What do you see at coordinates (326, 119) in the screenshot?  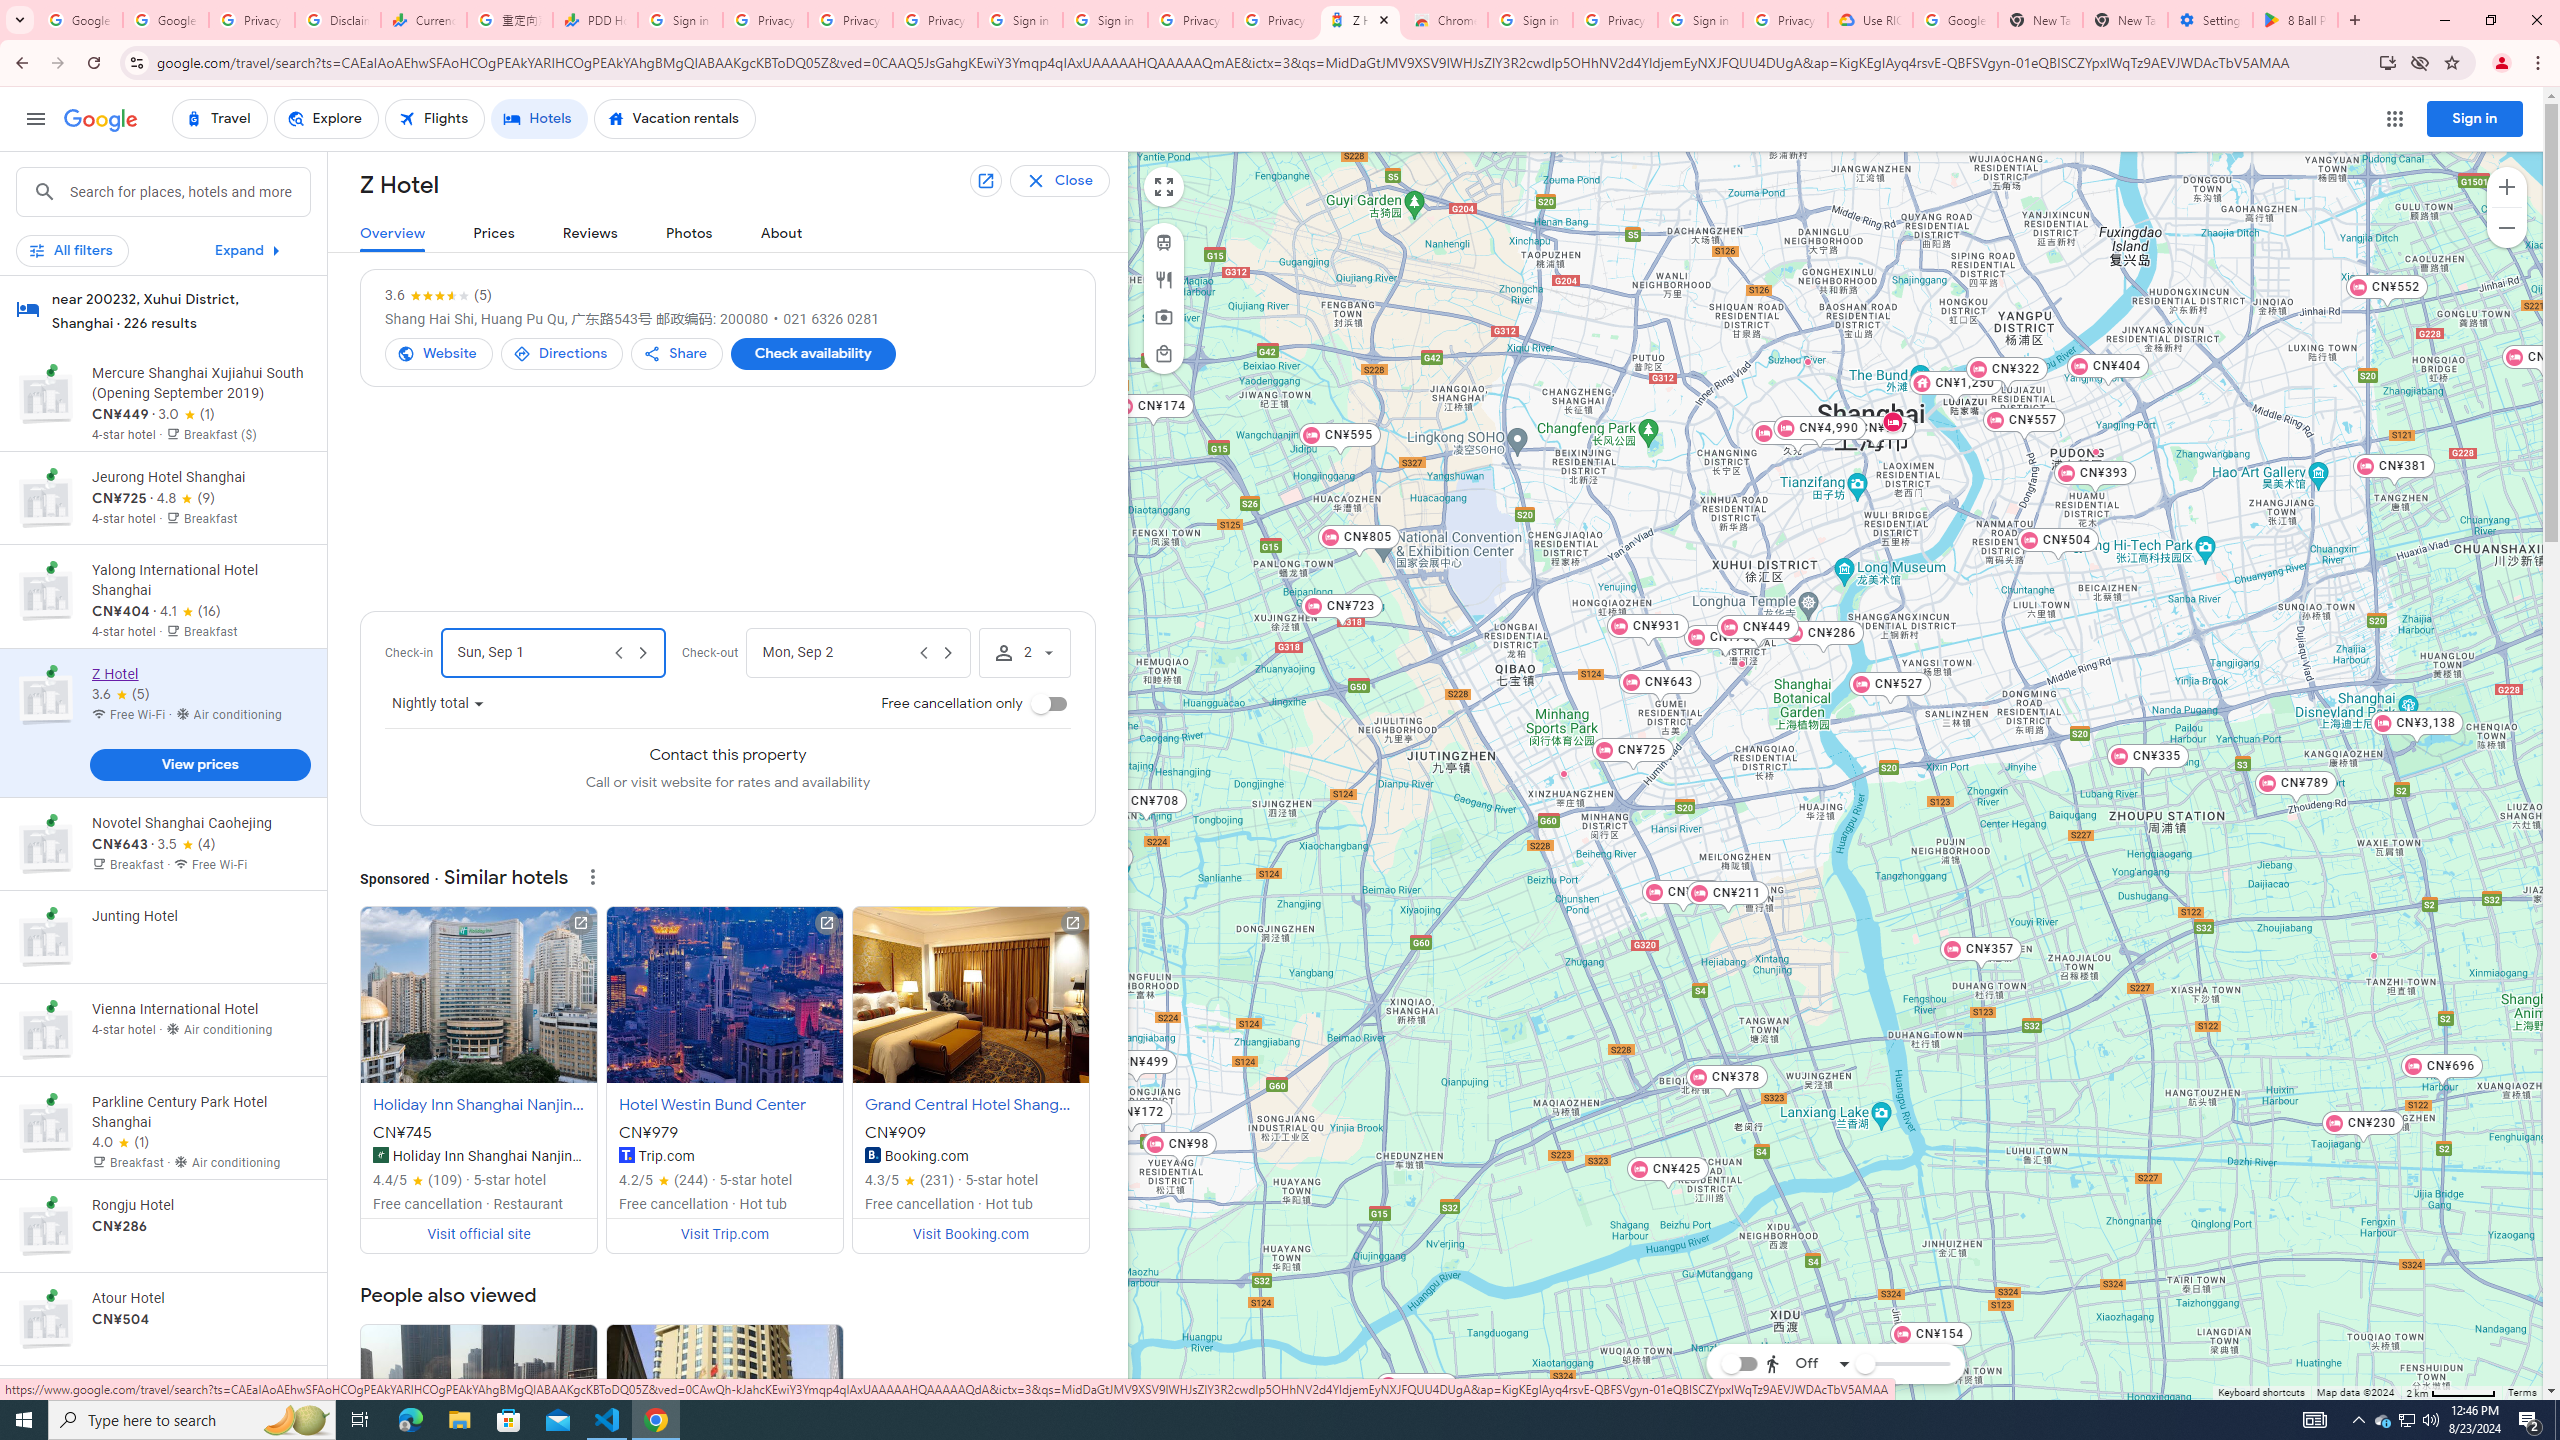 I see `Explore` at bounding box center [326, 119].